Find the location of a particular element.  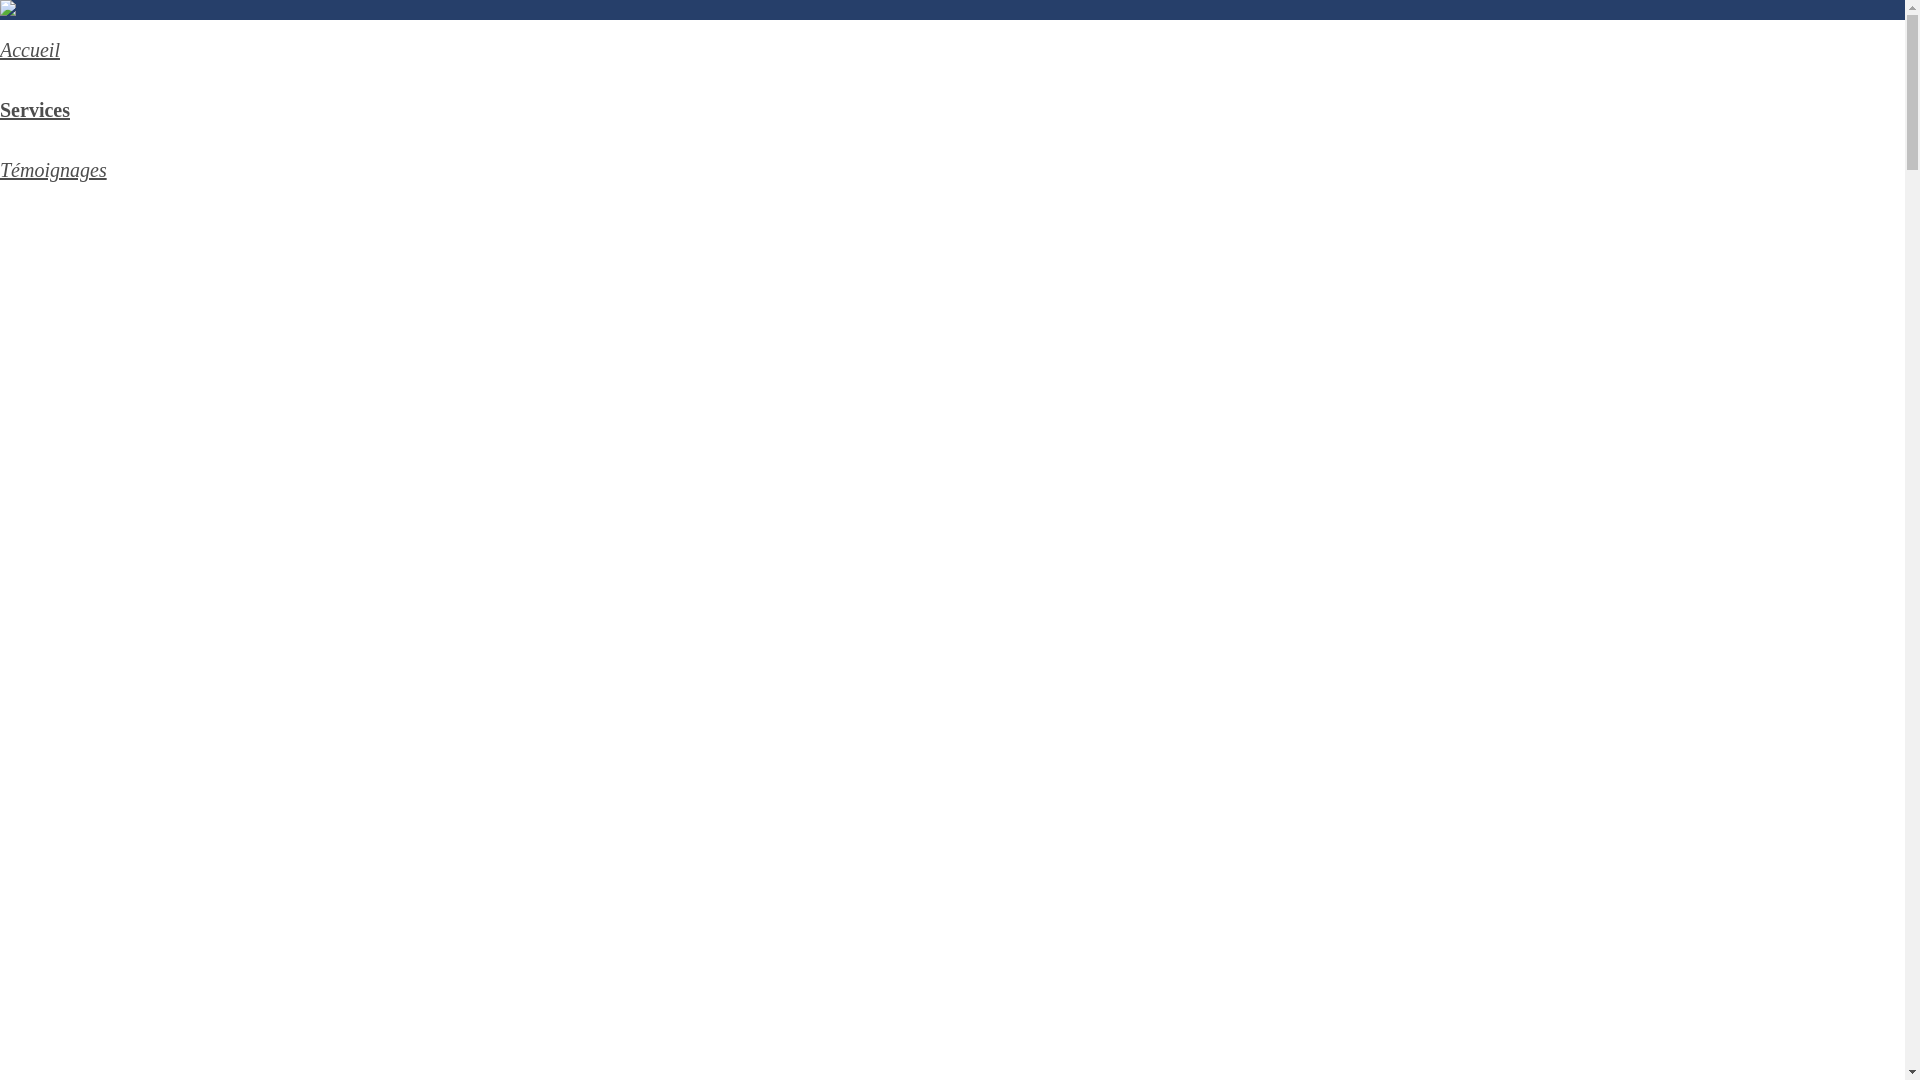

Accueil is located at coordinates (30, 50).